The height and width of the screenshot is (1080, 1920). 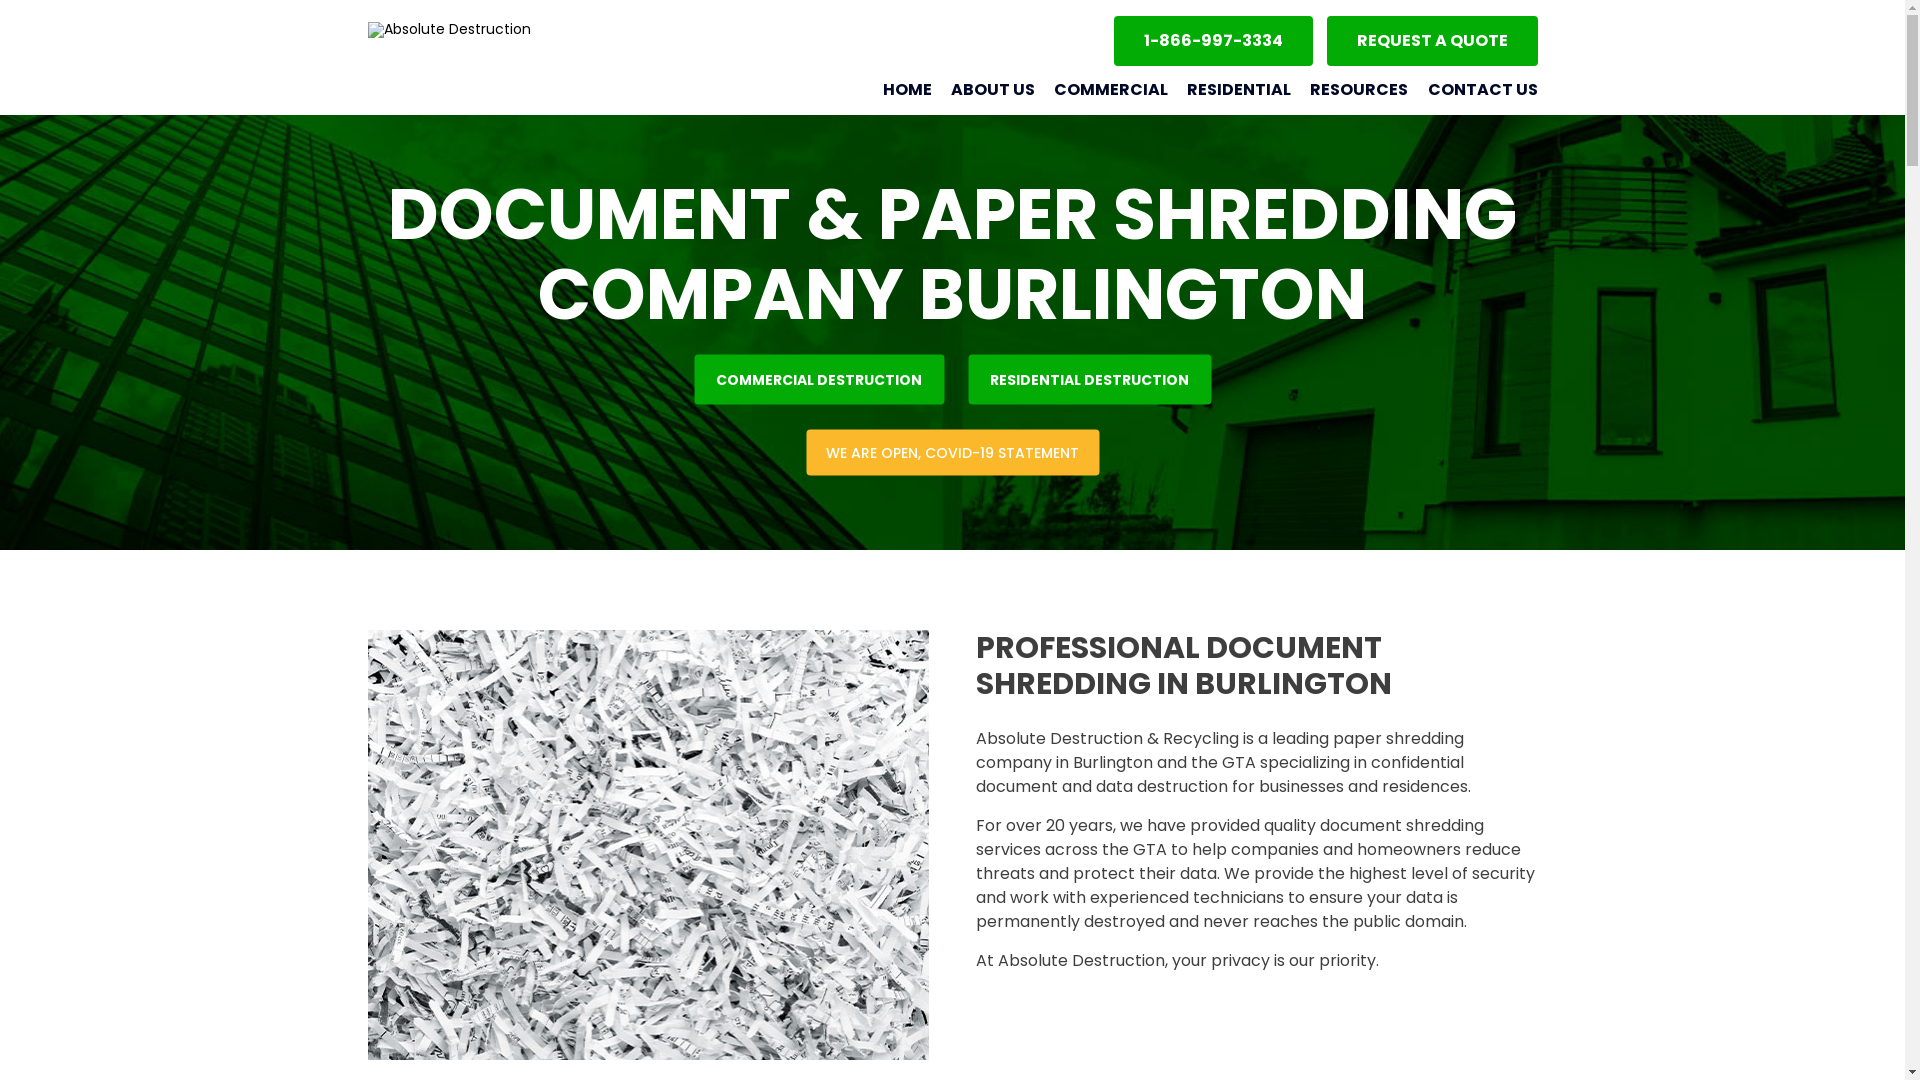 What do you see at coordinates (952, 453) in the screenshot?
I see `WE ARE OPEN, COVID-19 STATEMENT` at bounding box center [952, 453].